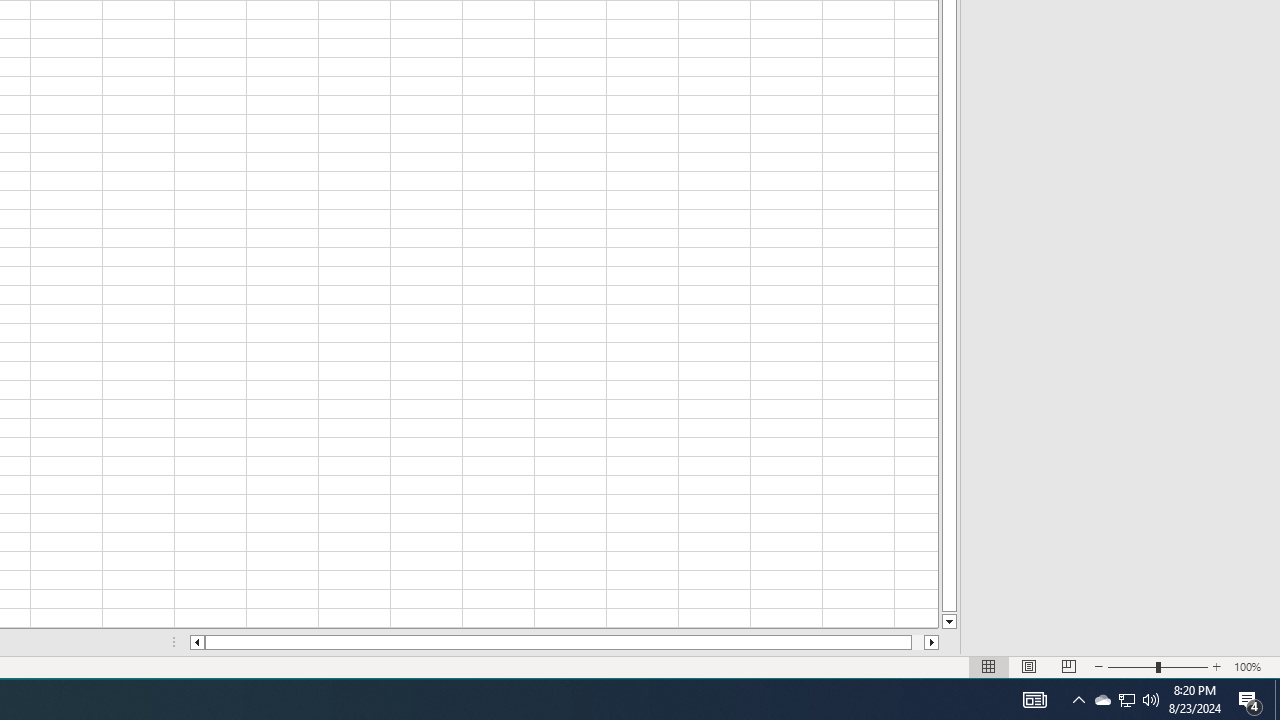  What do you see at coordinates (1034, 700) in the screenshot?
I see `AutomationID: 4105` at bounding box center [1034, 700].